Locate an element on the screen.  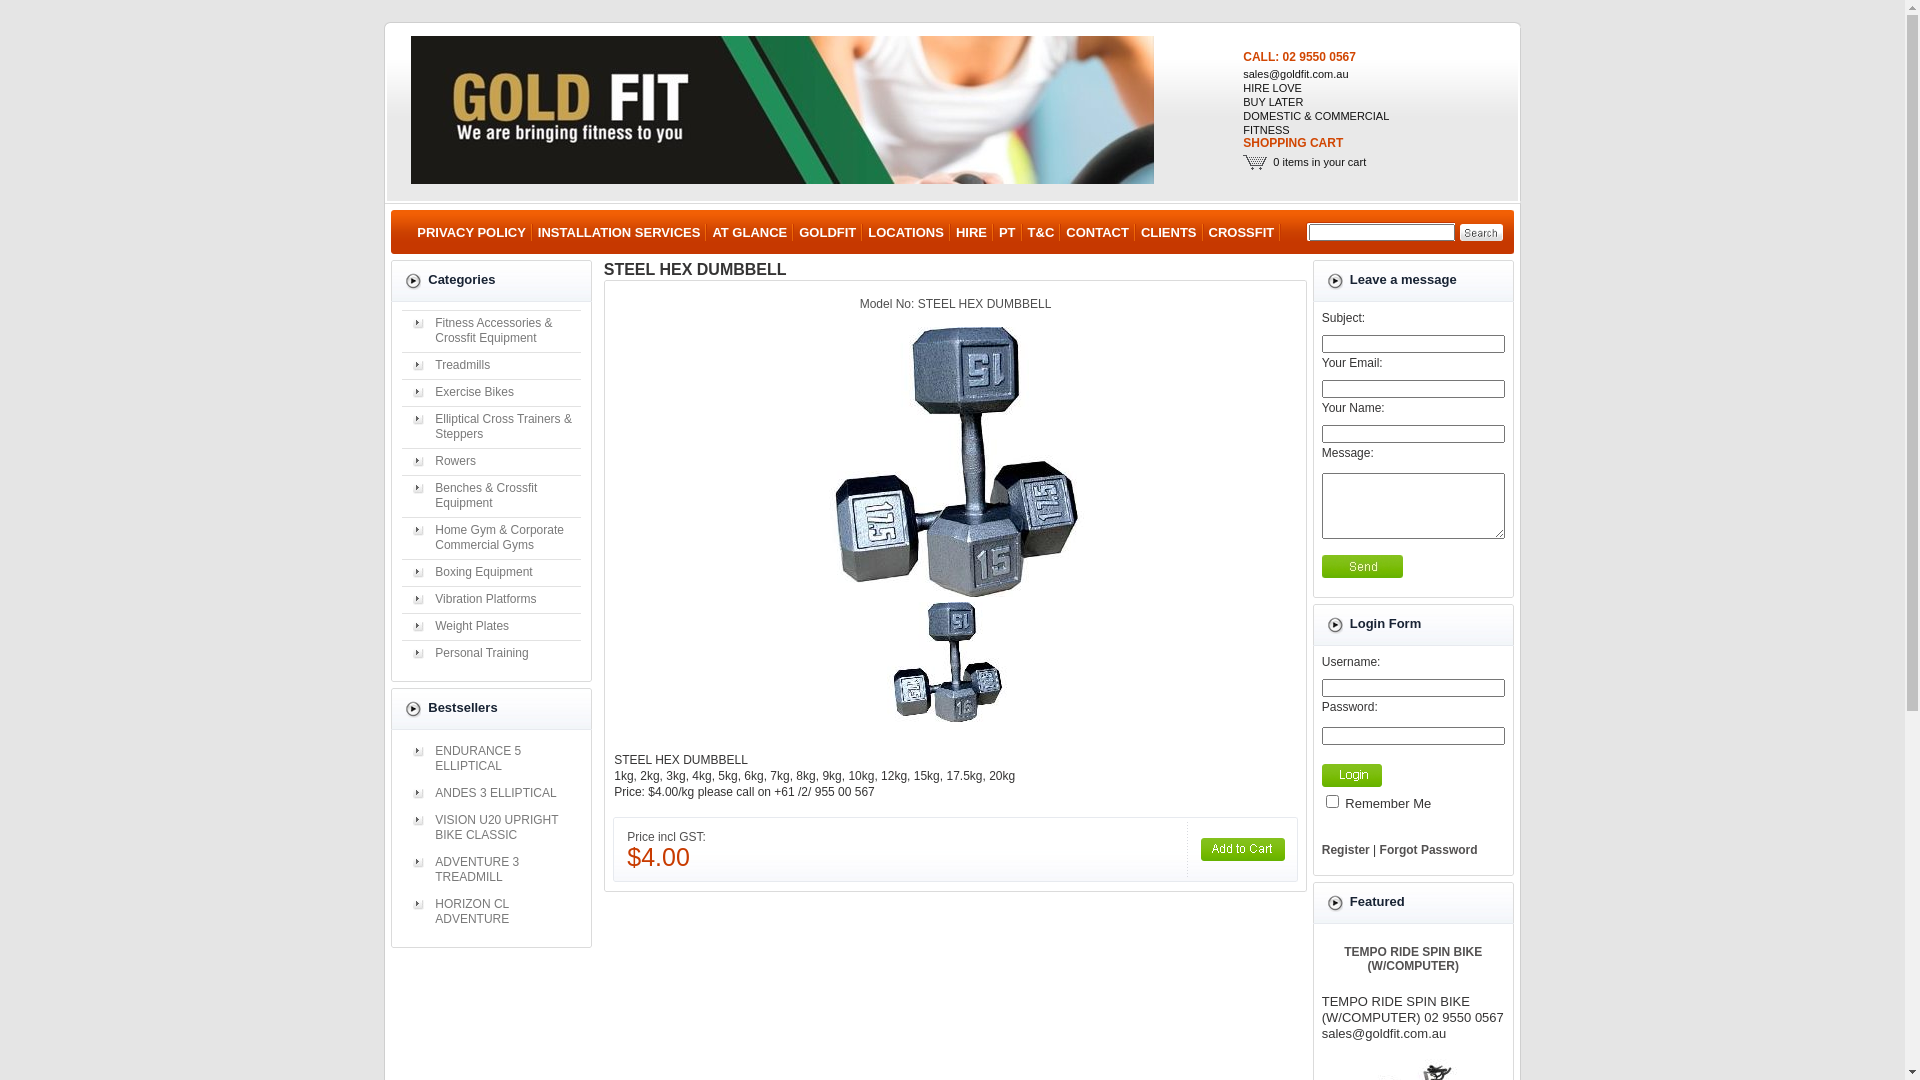
ADVENTURE 3 TREADMILL is located at coordinates (492, 870).